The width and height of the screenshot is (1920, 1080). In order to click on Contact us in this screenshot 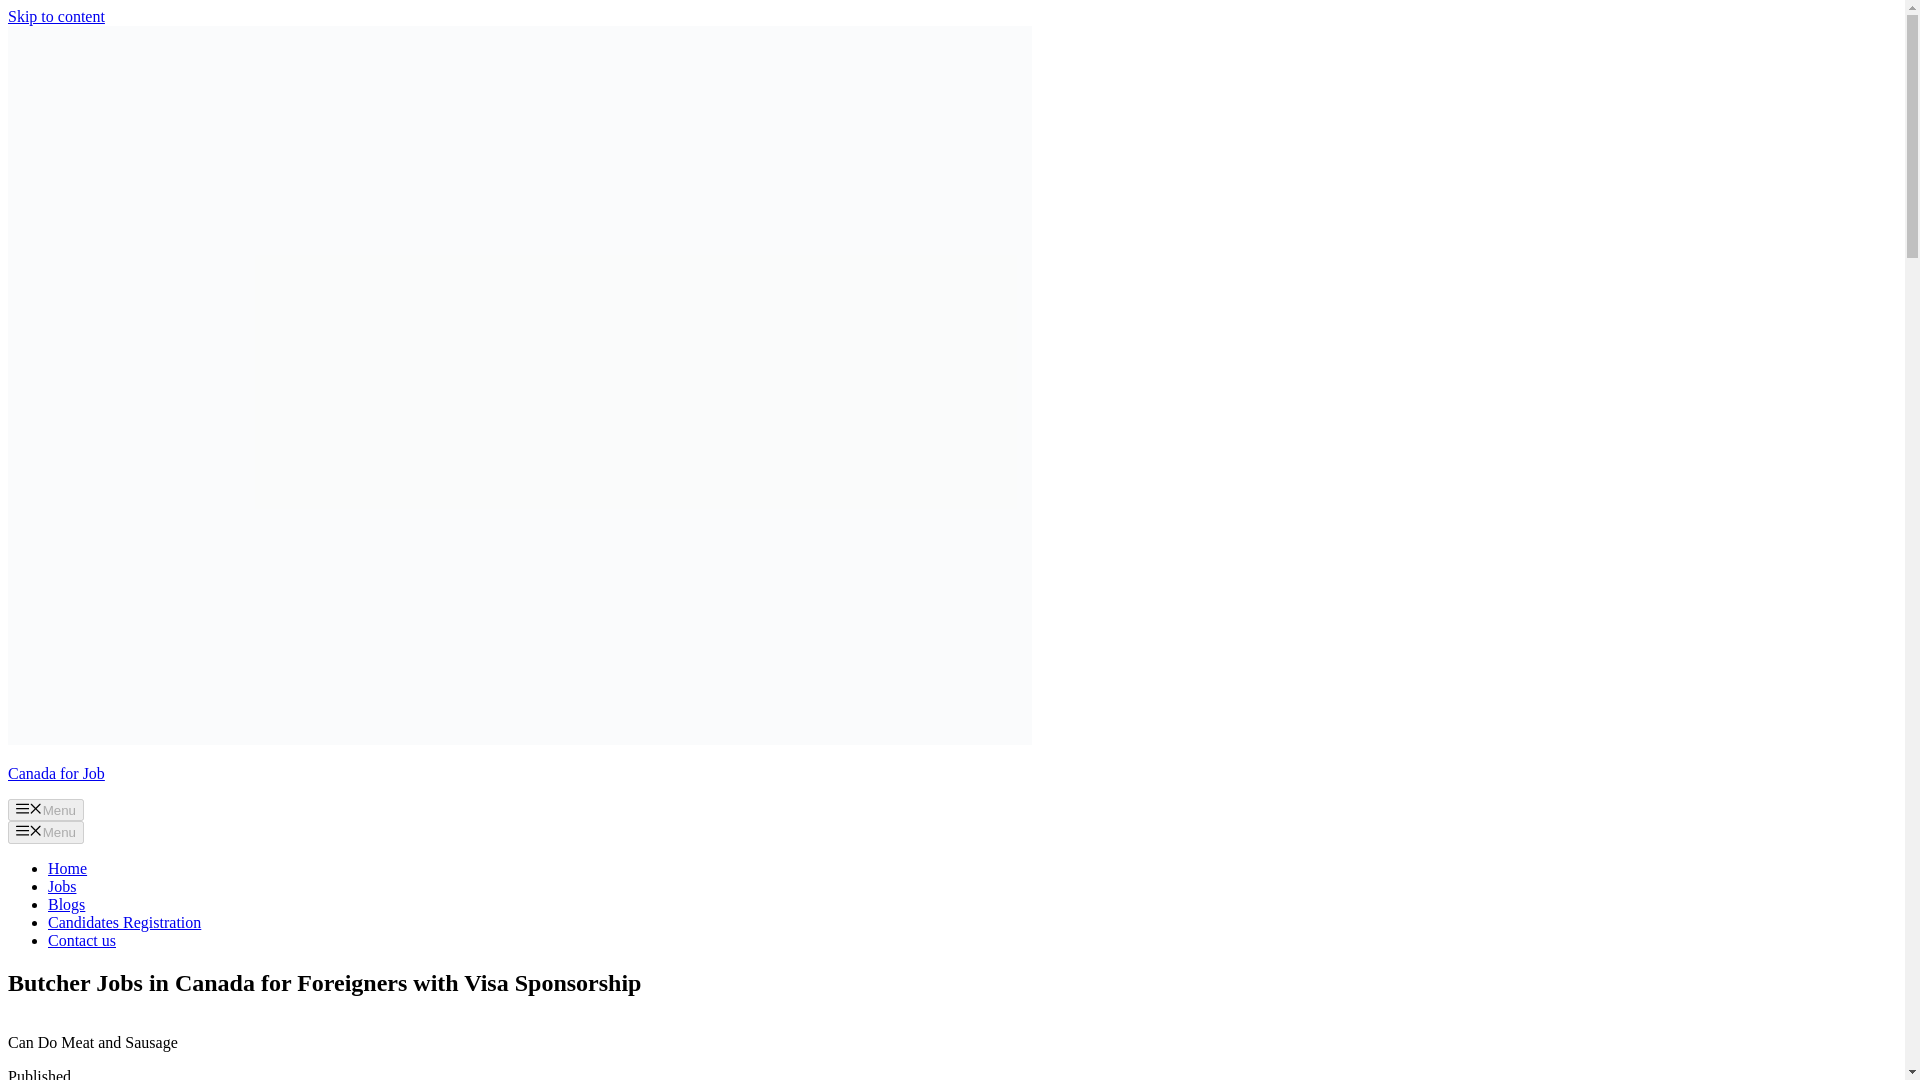, I will do `click(82, 940)`.